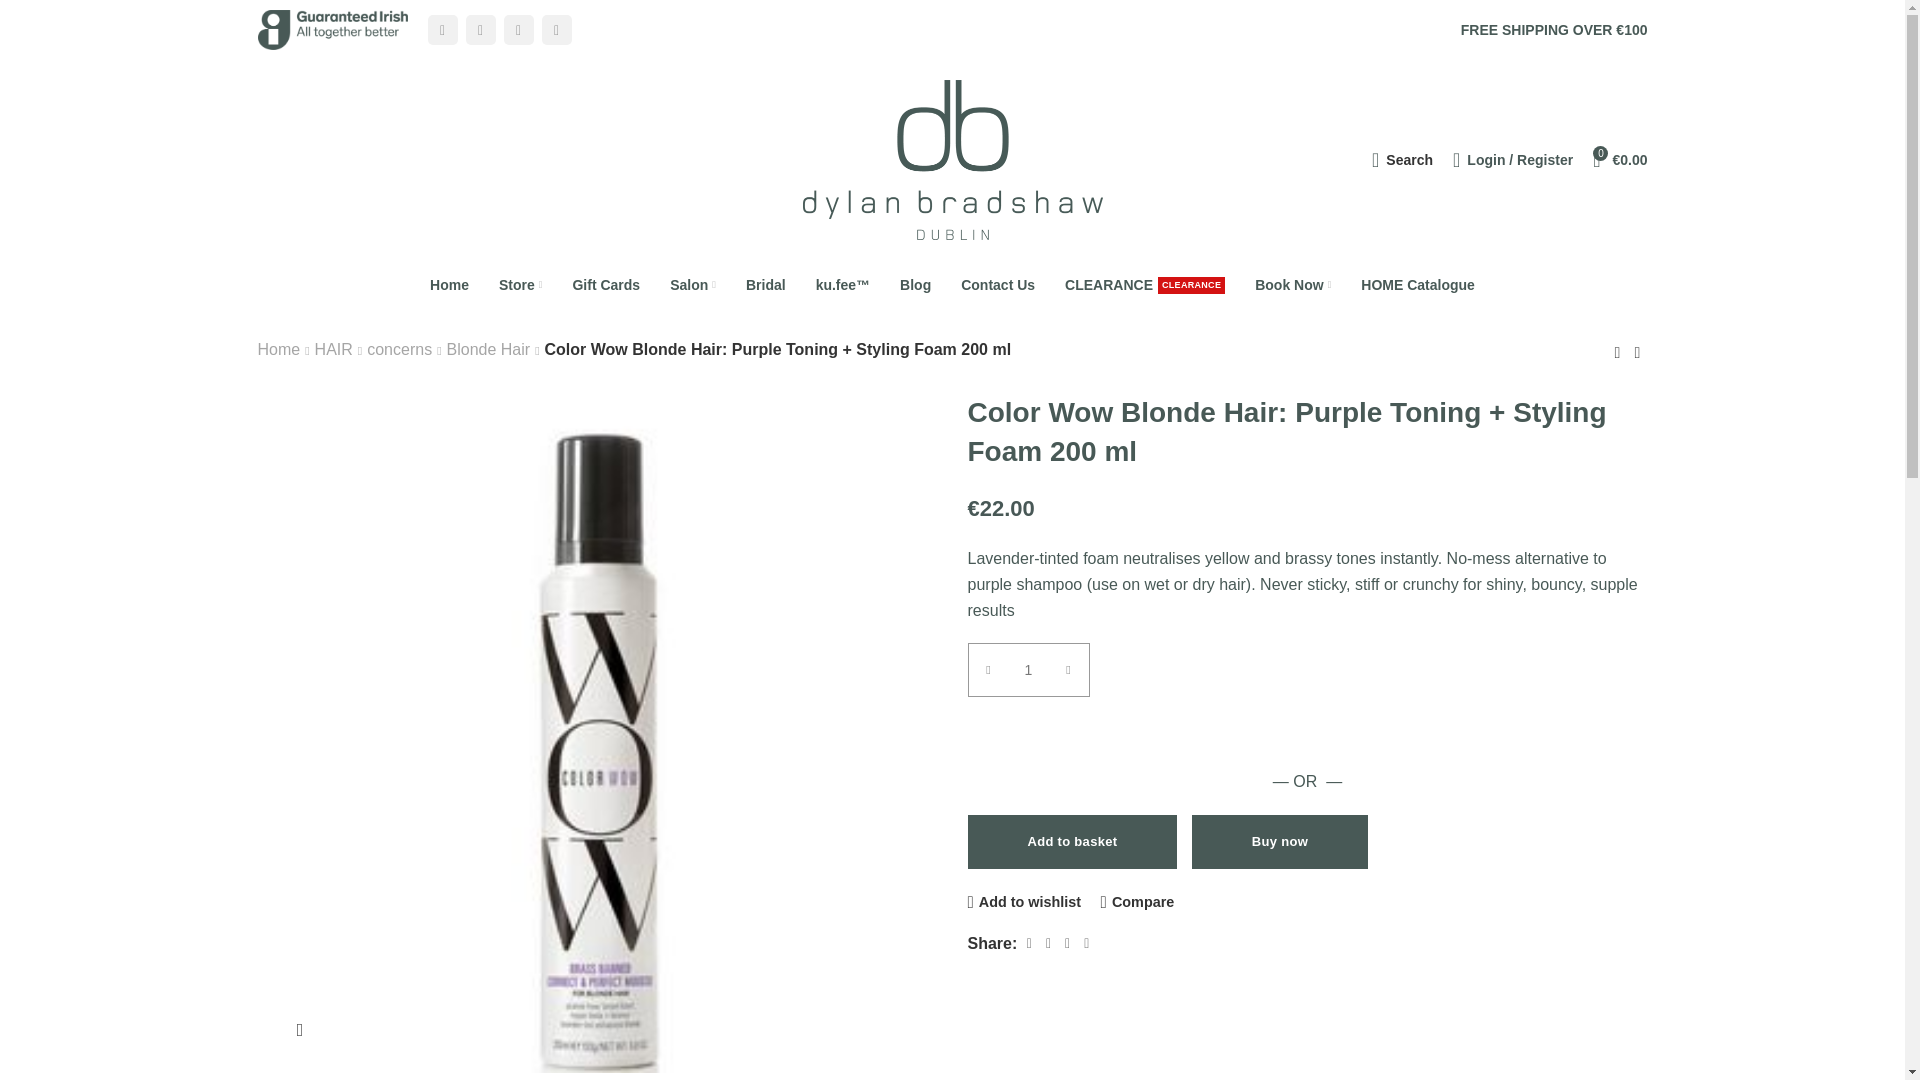  Describe the element at coordinates (448, 284) in the screenshot. I see `Home` at that location.